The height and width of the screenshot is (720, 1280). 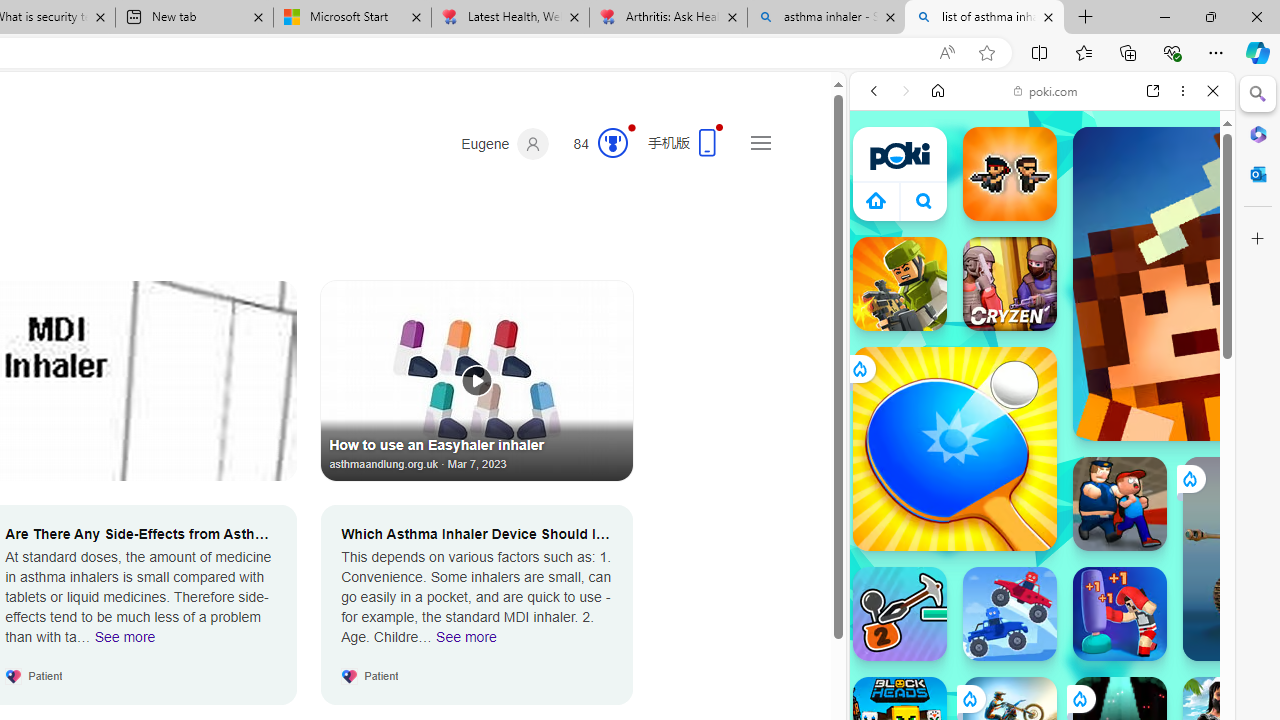 What do you see at coordinates (882, 228) in the screenshot?
I see `Search Filter, WEB` at bounding box center [882, 228].